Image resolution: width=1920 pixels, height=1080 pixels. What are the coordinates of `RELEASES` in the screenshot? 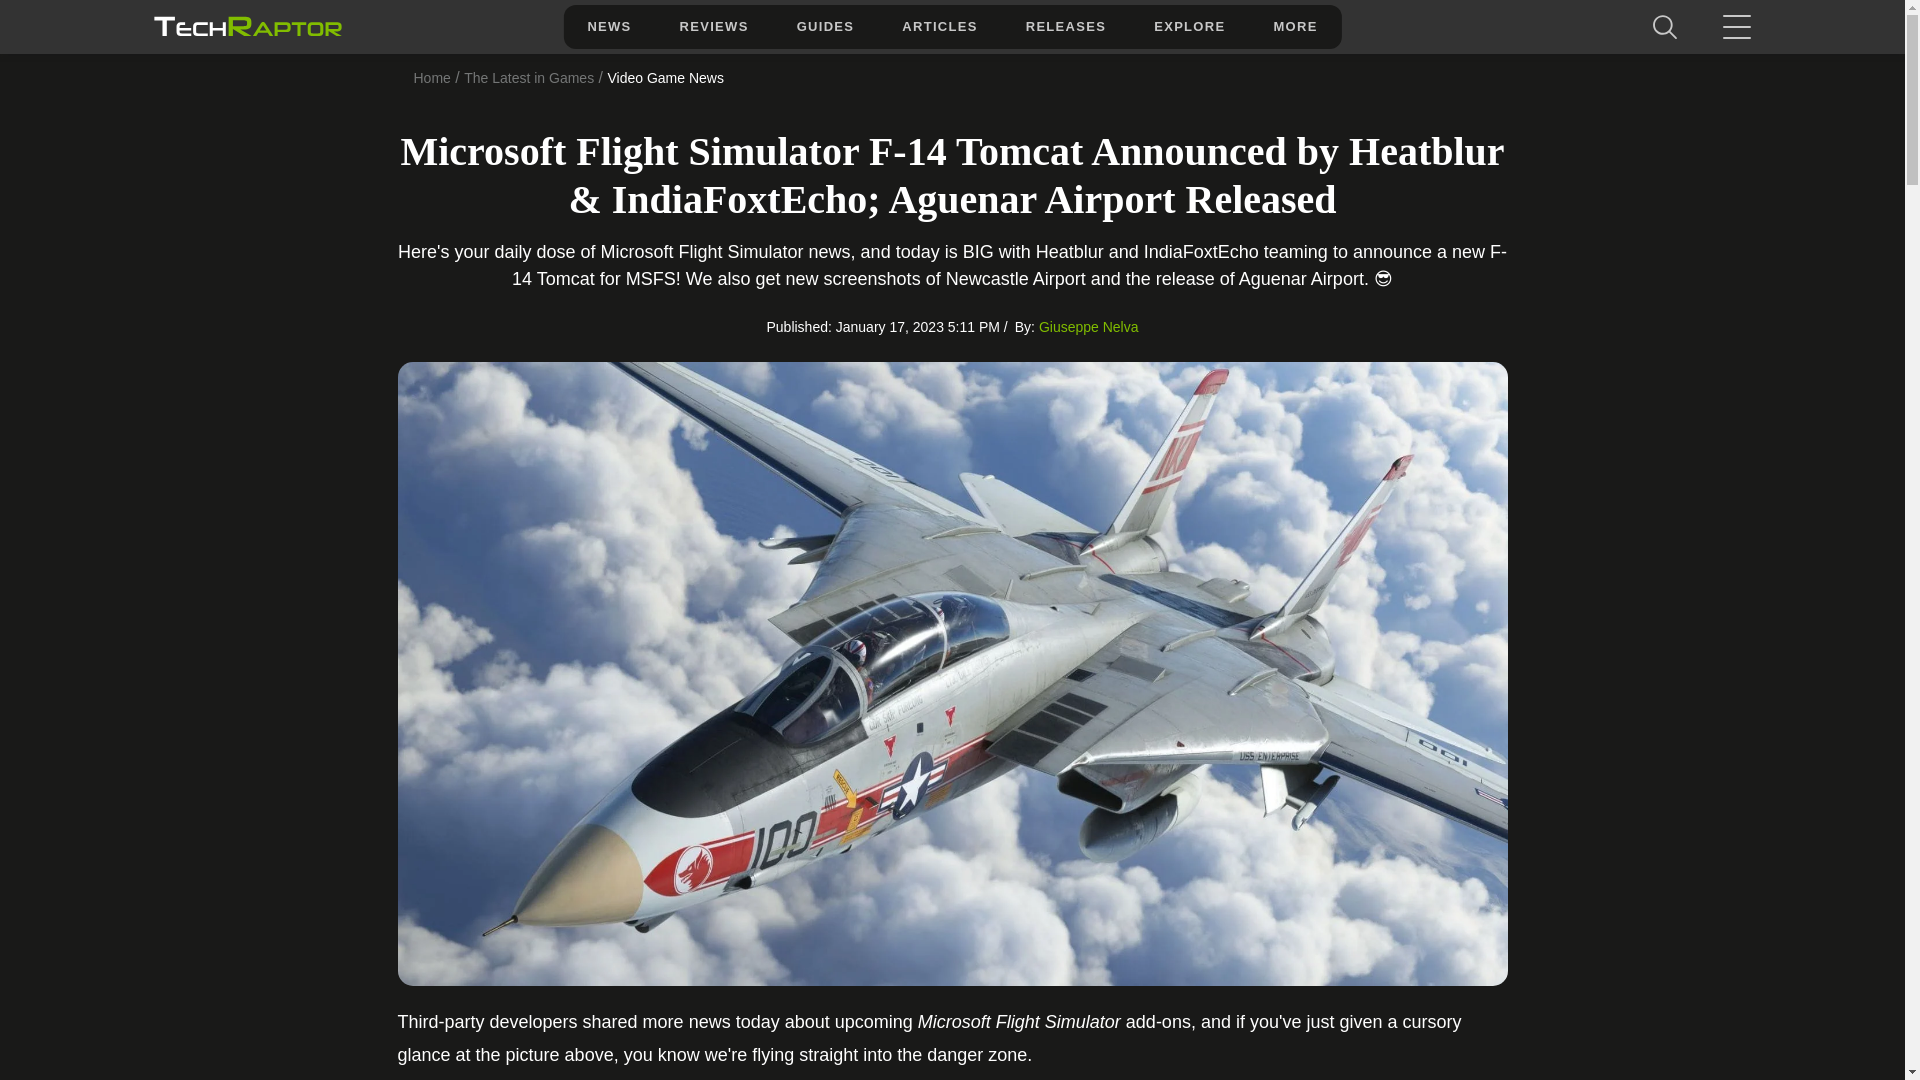 It's located at (1065, 26).